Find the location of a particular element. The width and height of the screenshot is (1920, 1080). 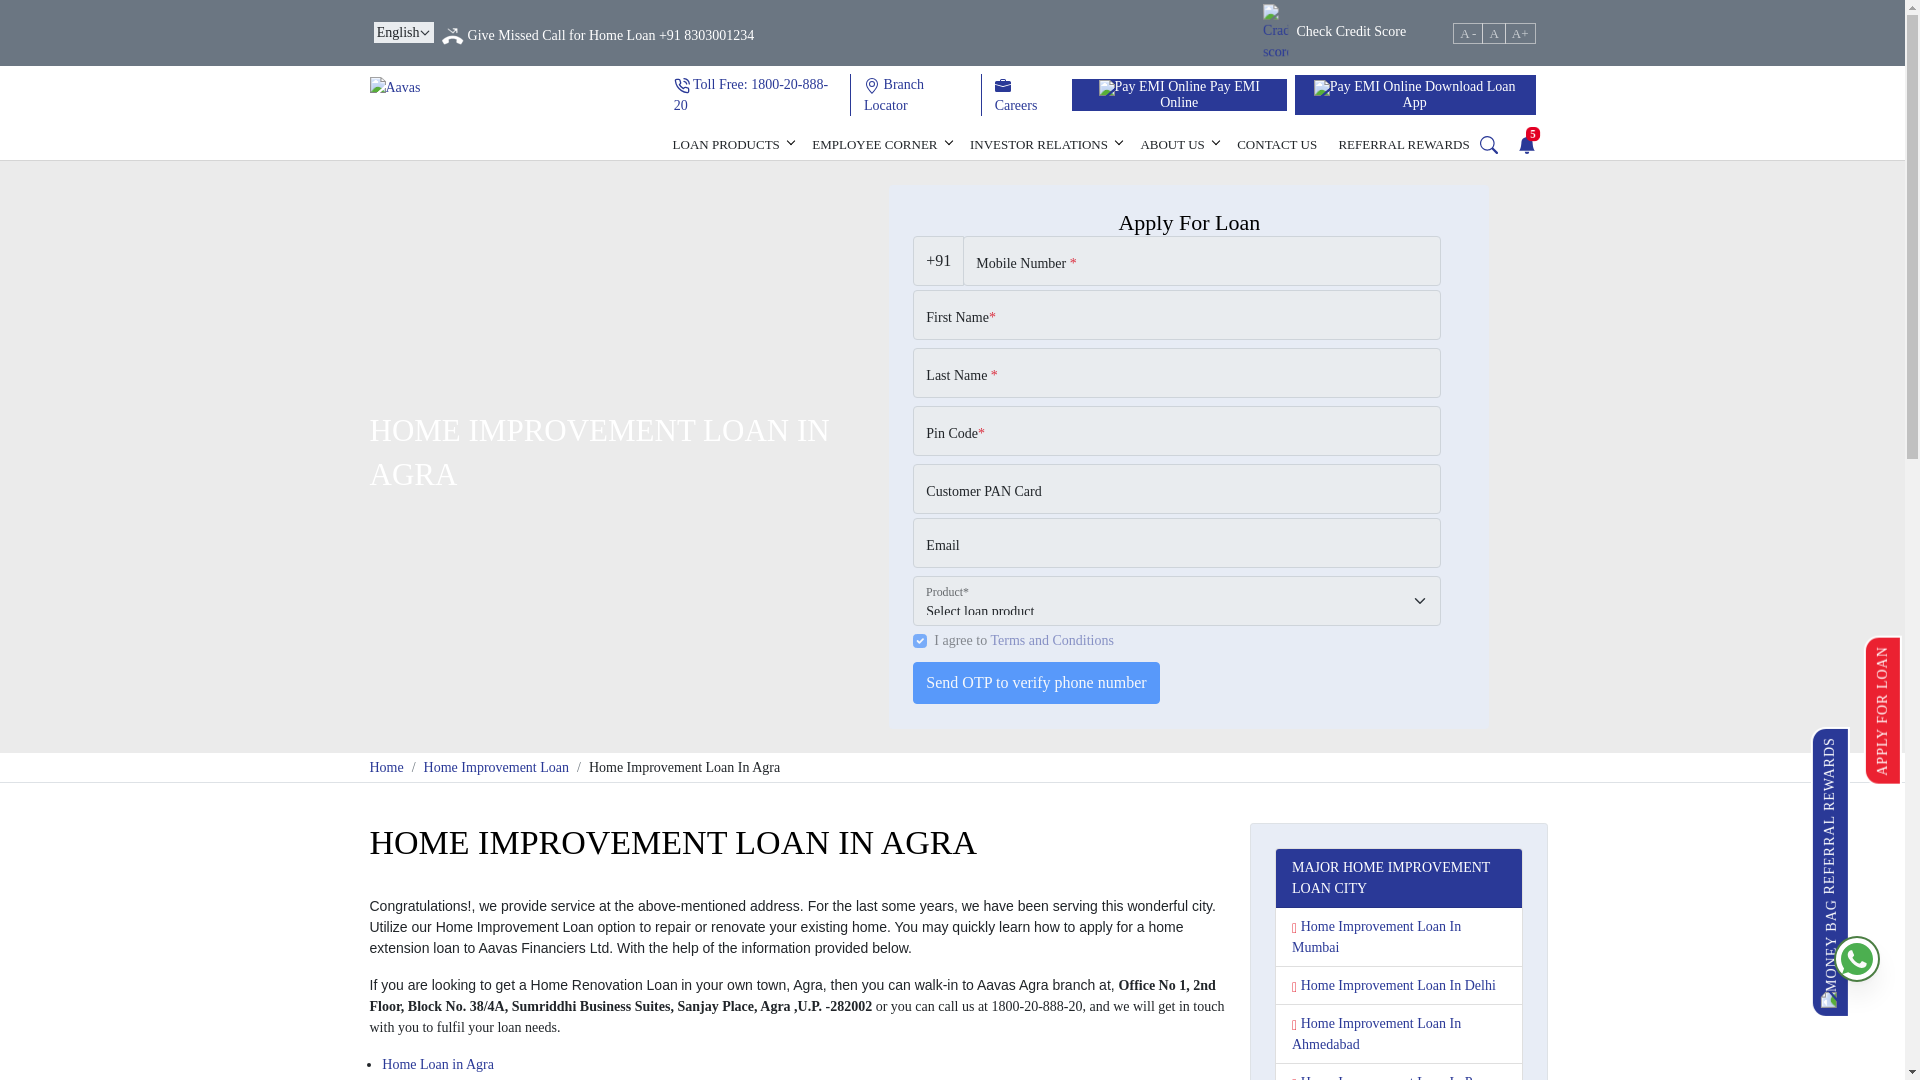

Branch Locator is located at coordinates (894, 94).